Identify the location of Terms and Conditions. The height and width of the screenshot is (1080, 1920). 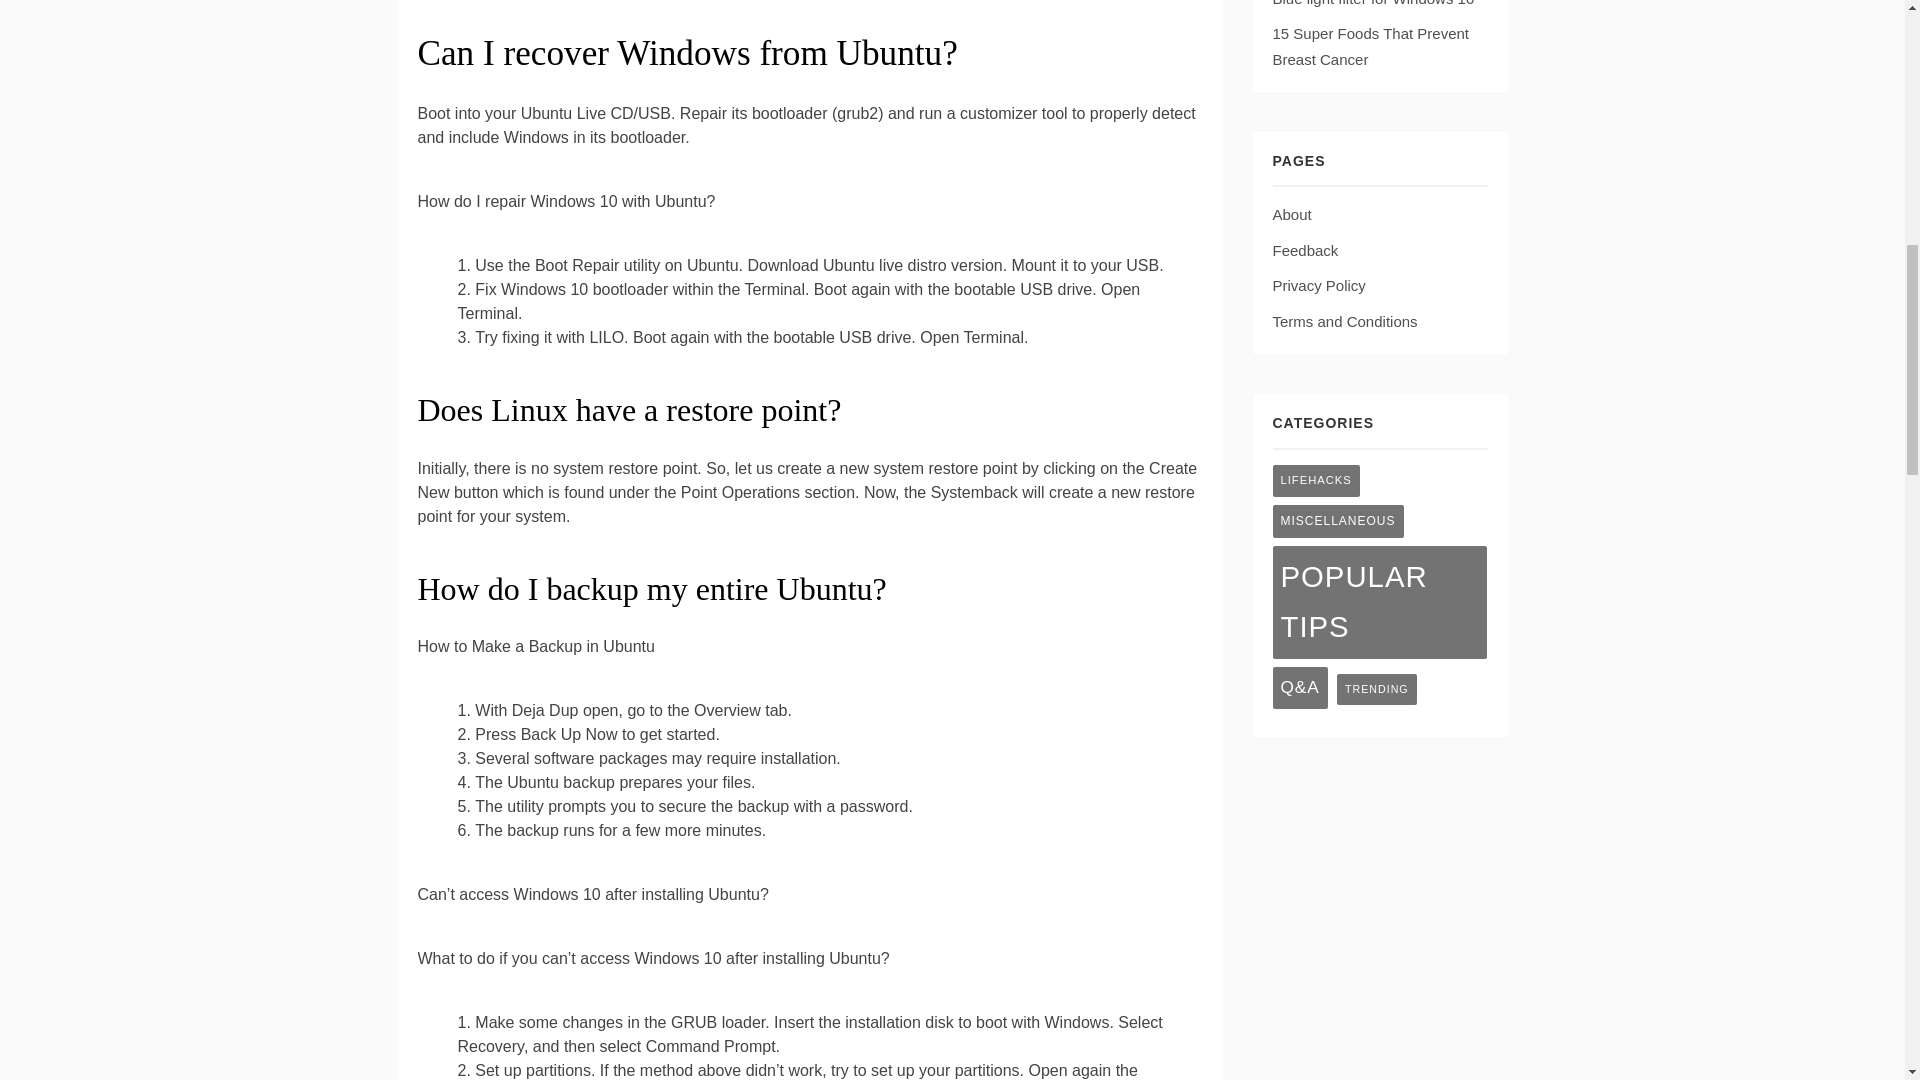
(1344, 322).